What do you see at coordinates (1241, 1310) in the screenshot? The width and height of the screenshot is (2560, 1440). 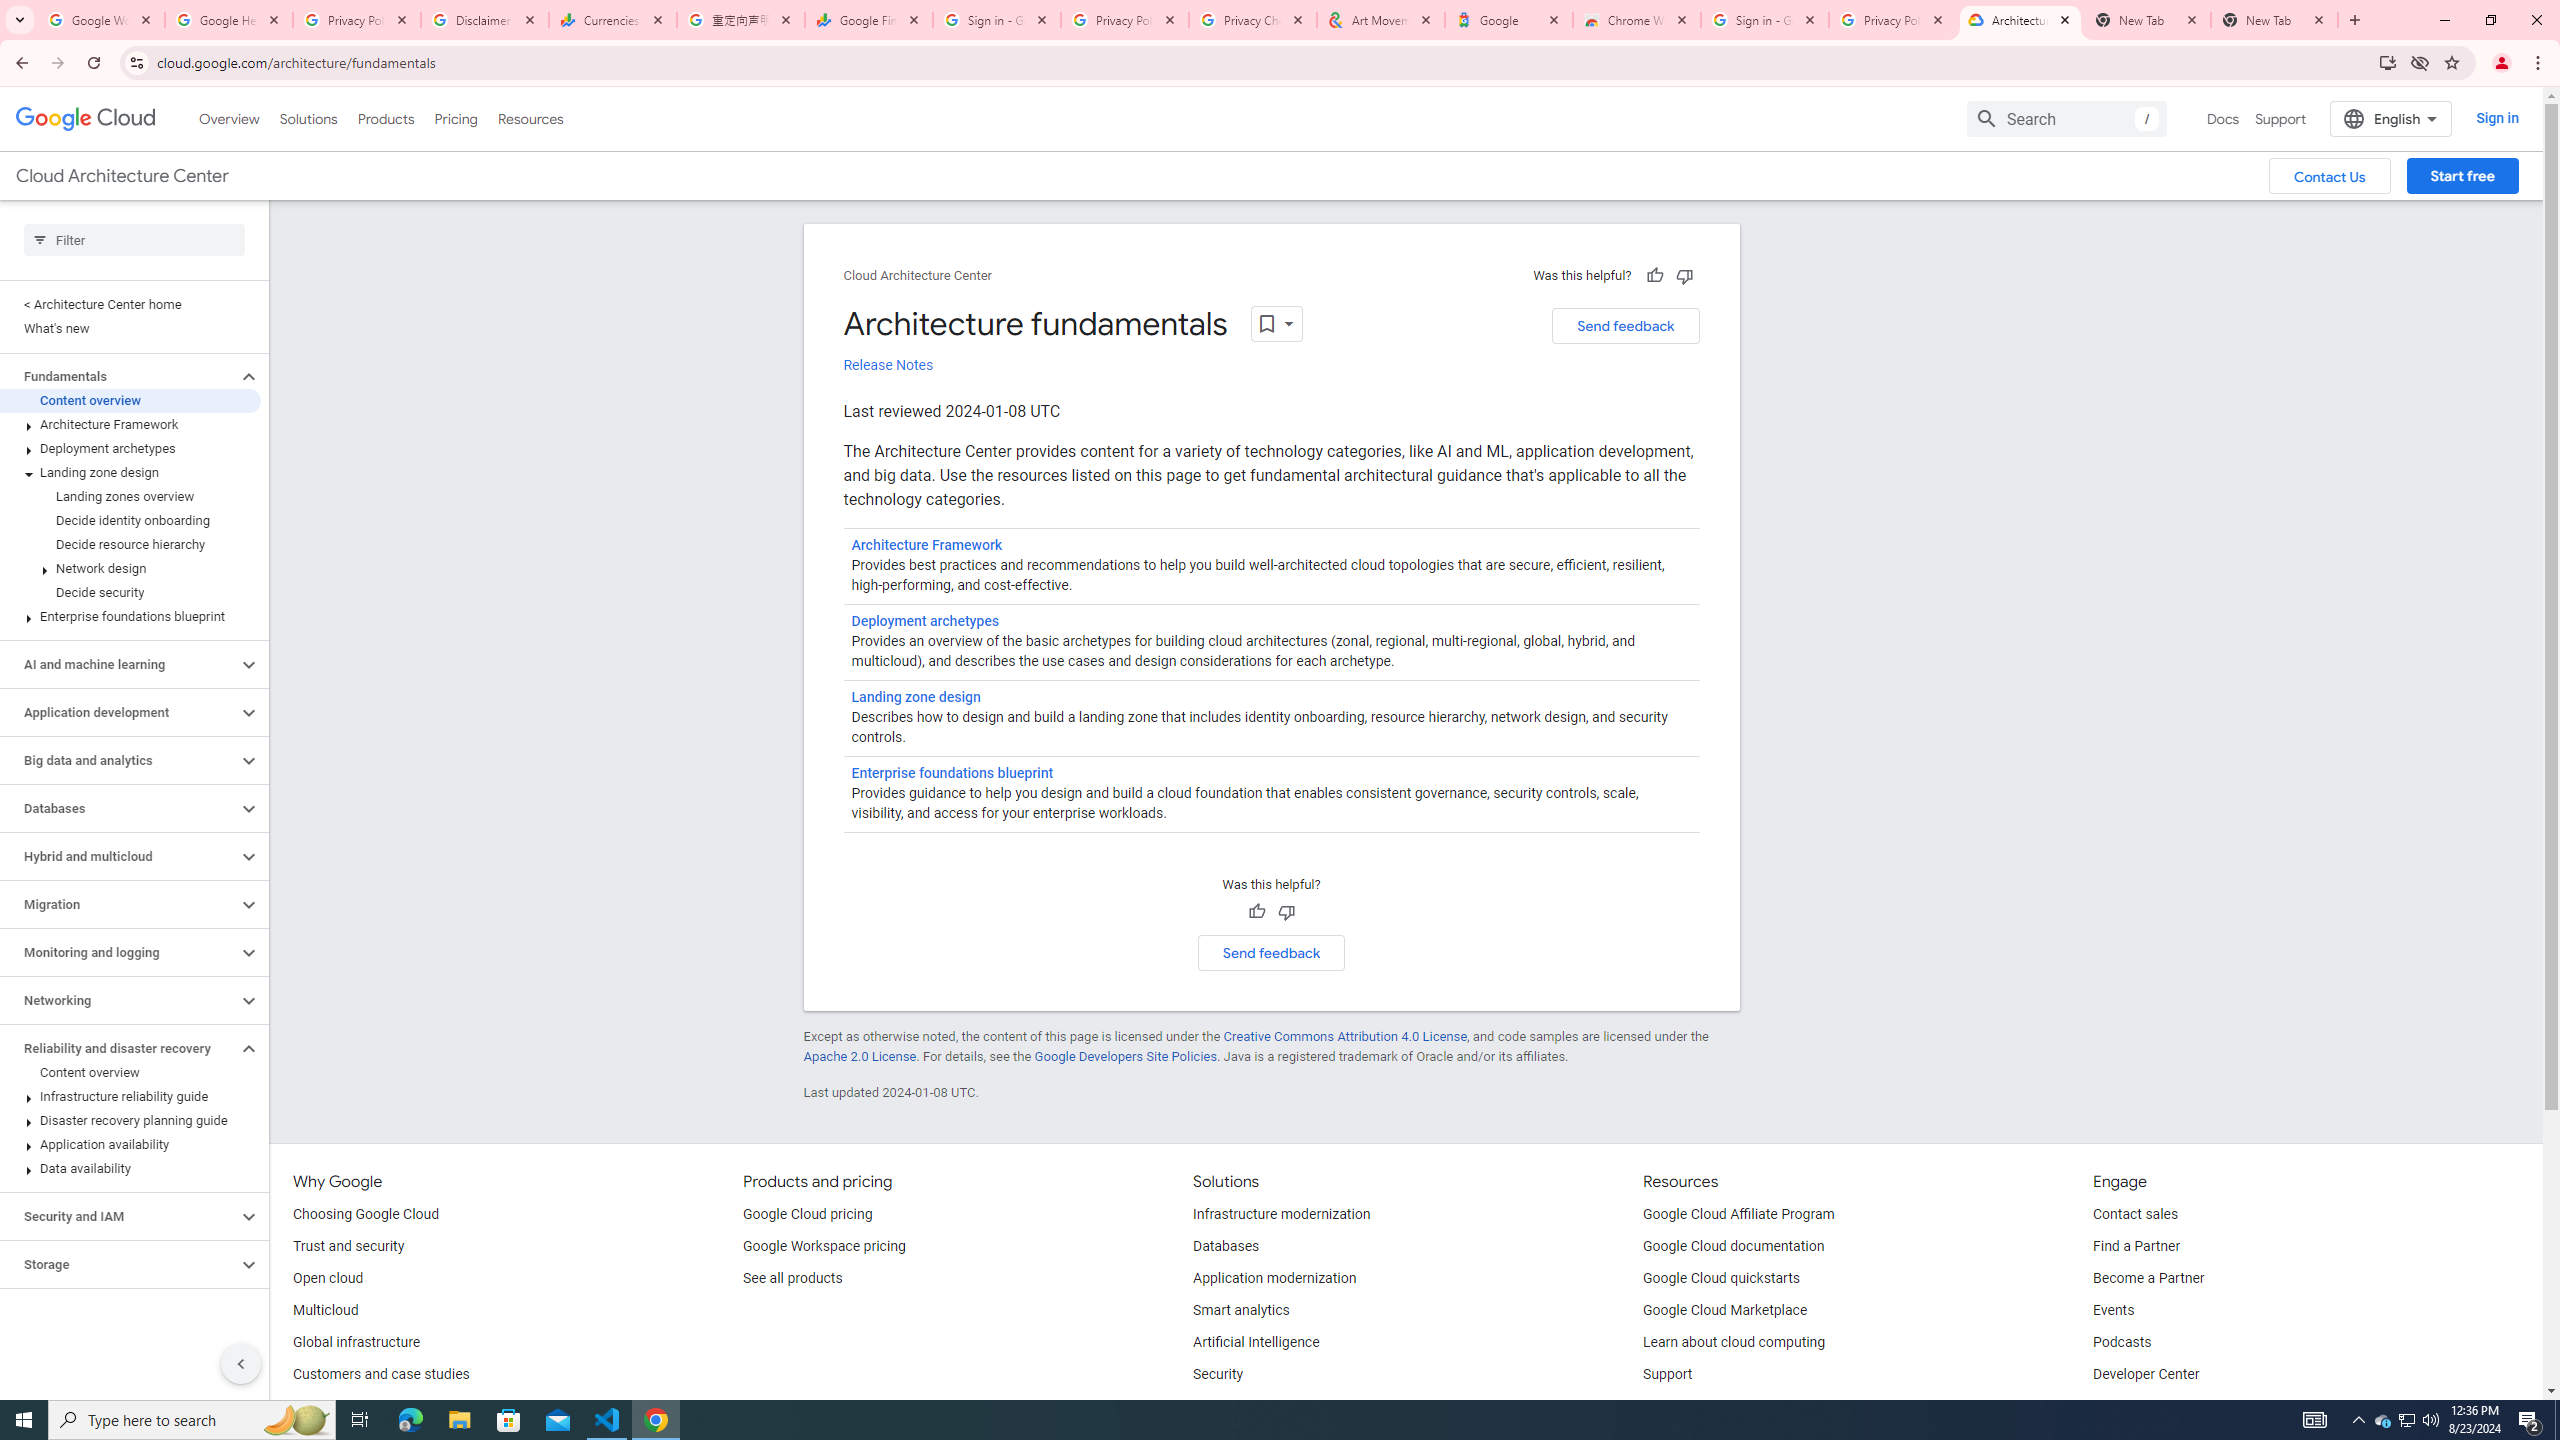 I see `Smart analytics` at bounding box center [1241, 1310].